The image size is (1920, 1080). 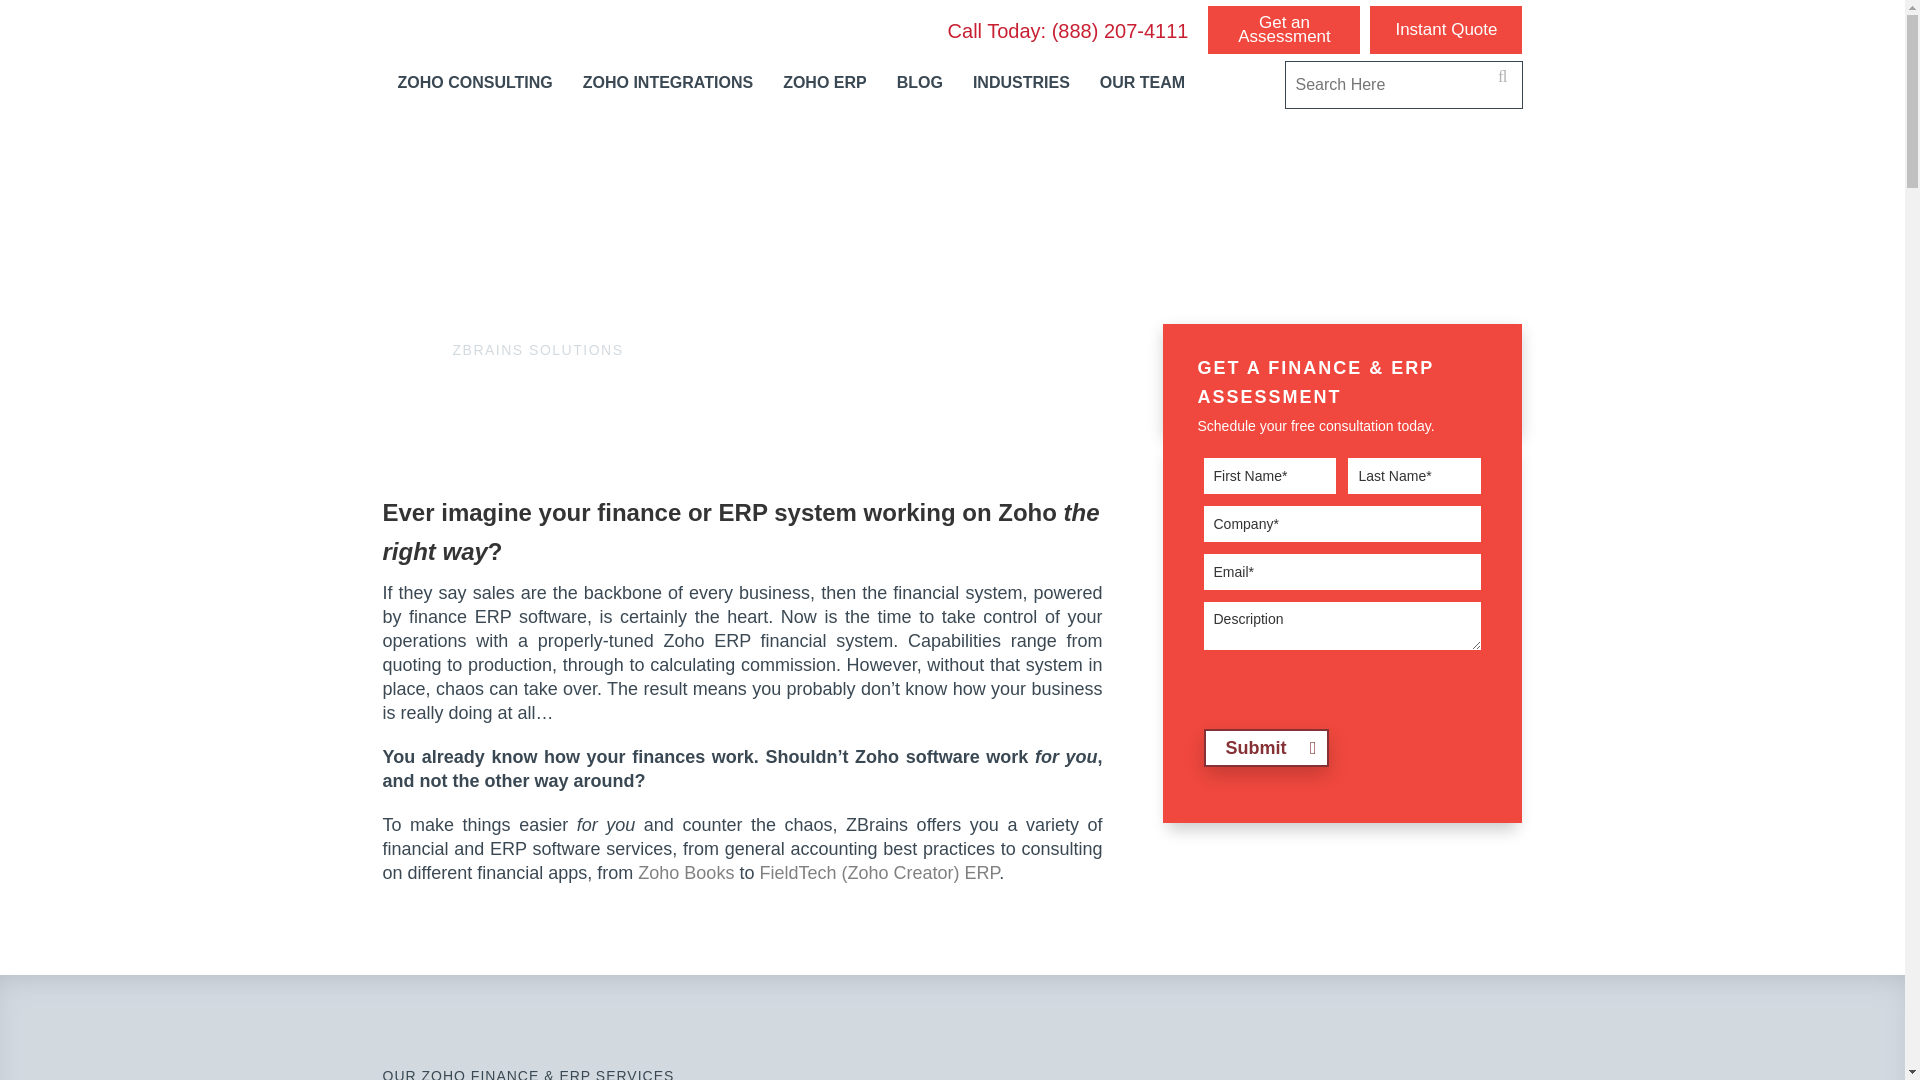 I want to click on ZOHO CONSULTING, so click(x=474, y=82).